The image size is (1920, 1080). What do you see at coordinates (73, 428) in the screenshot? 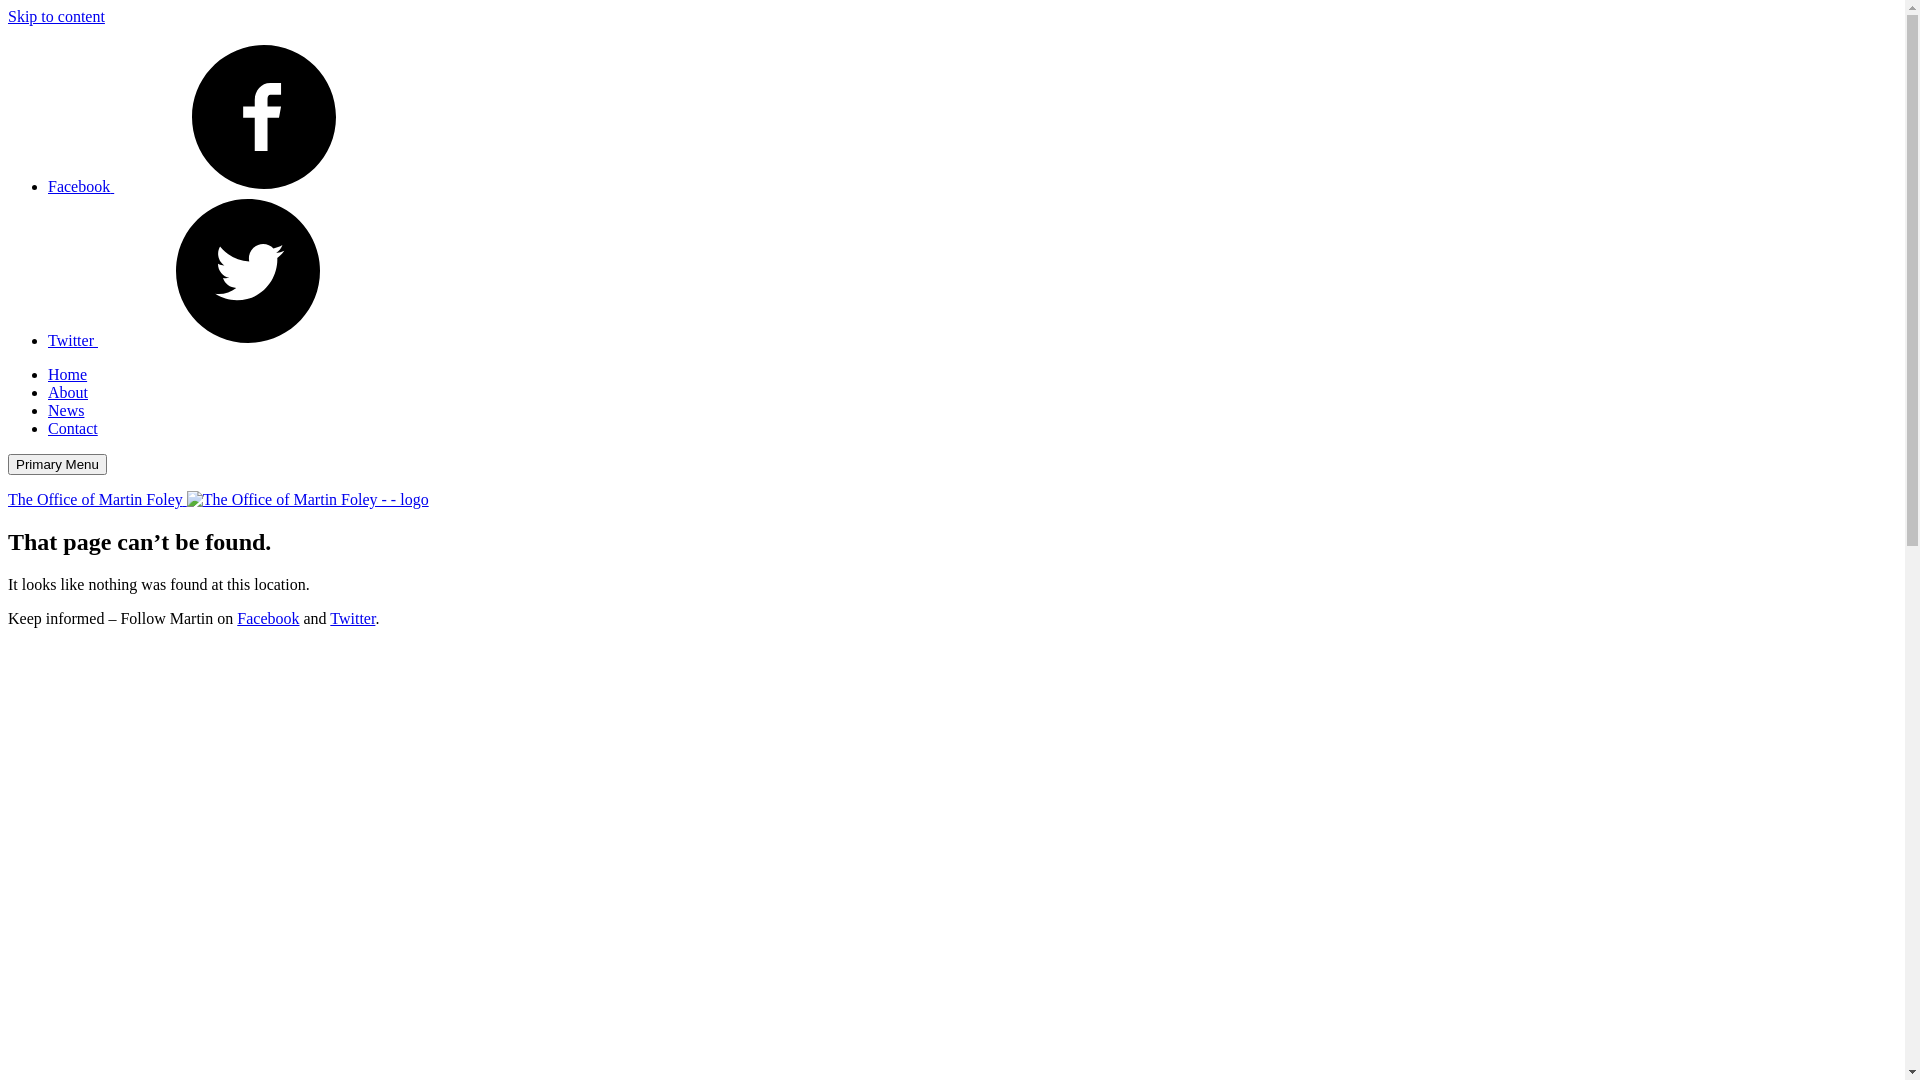
I see `Contact` at bounding box center [73, 428].